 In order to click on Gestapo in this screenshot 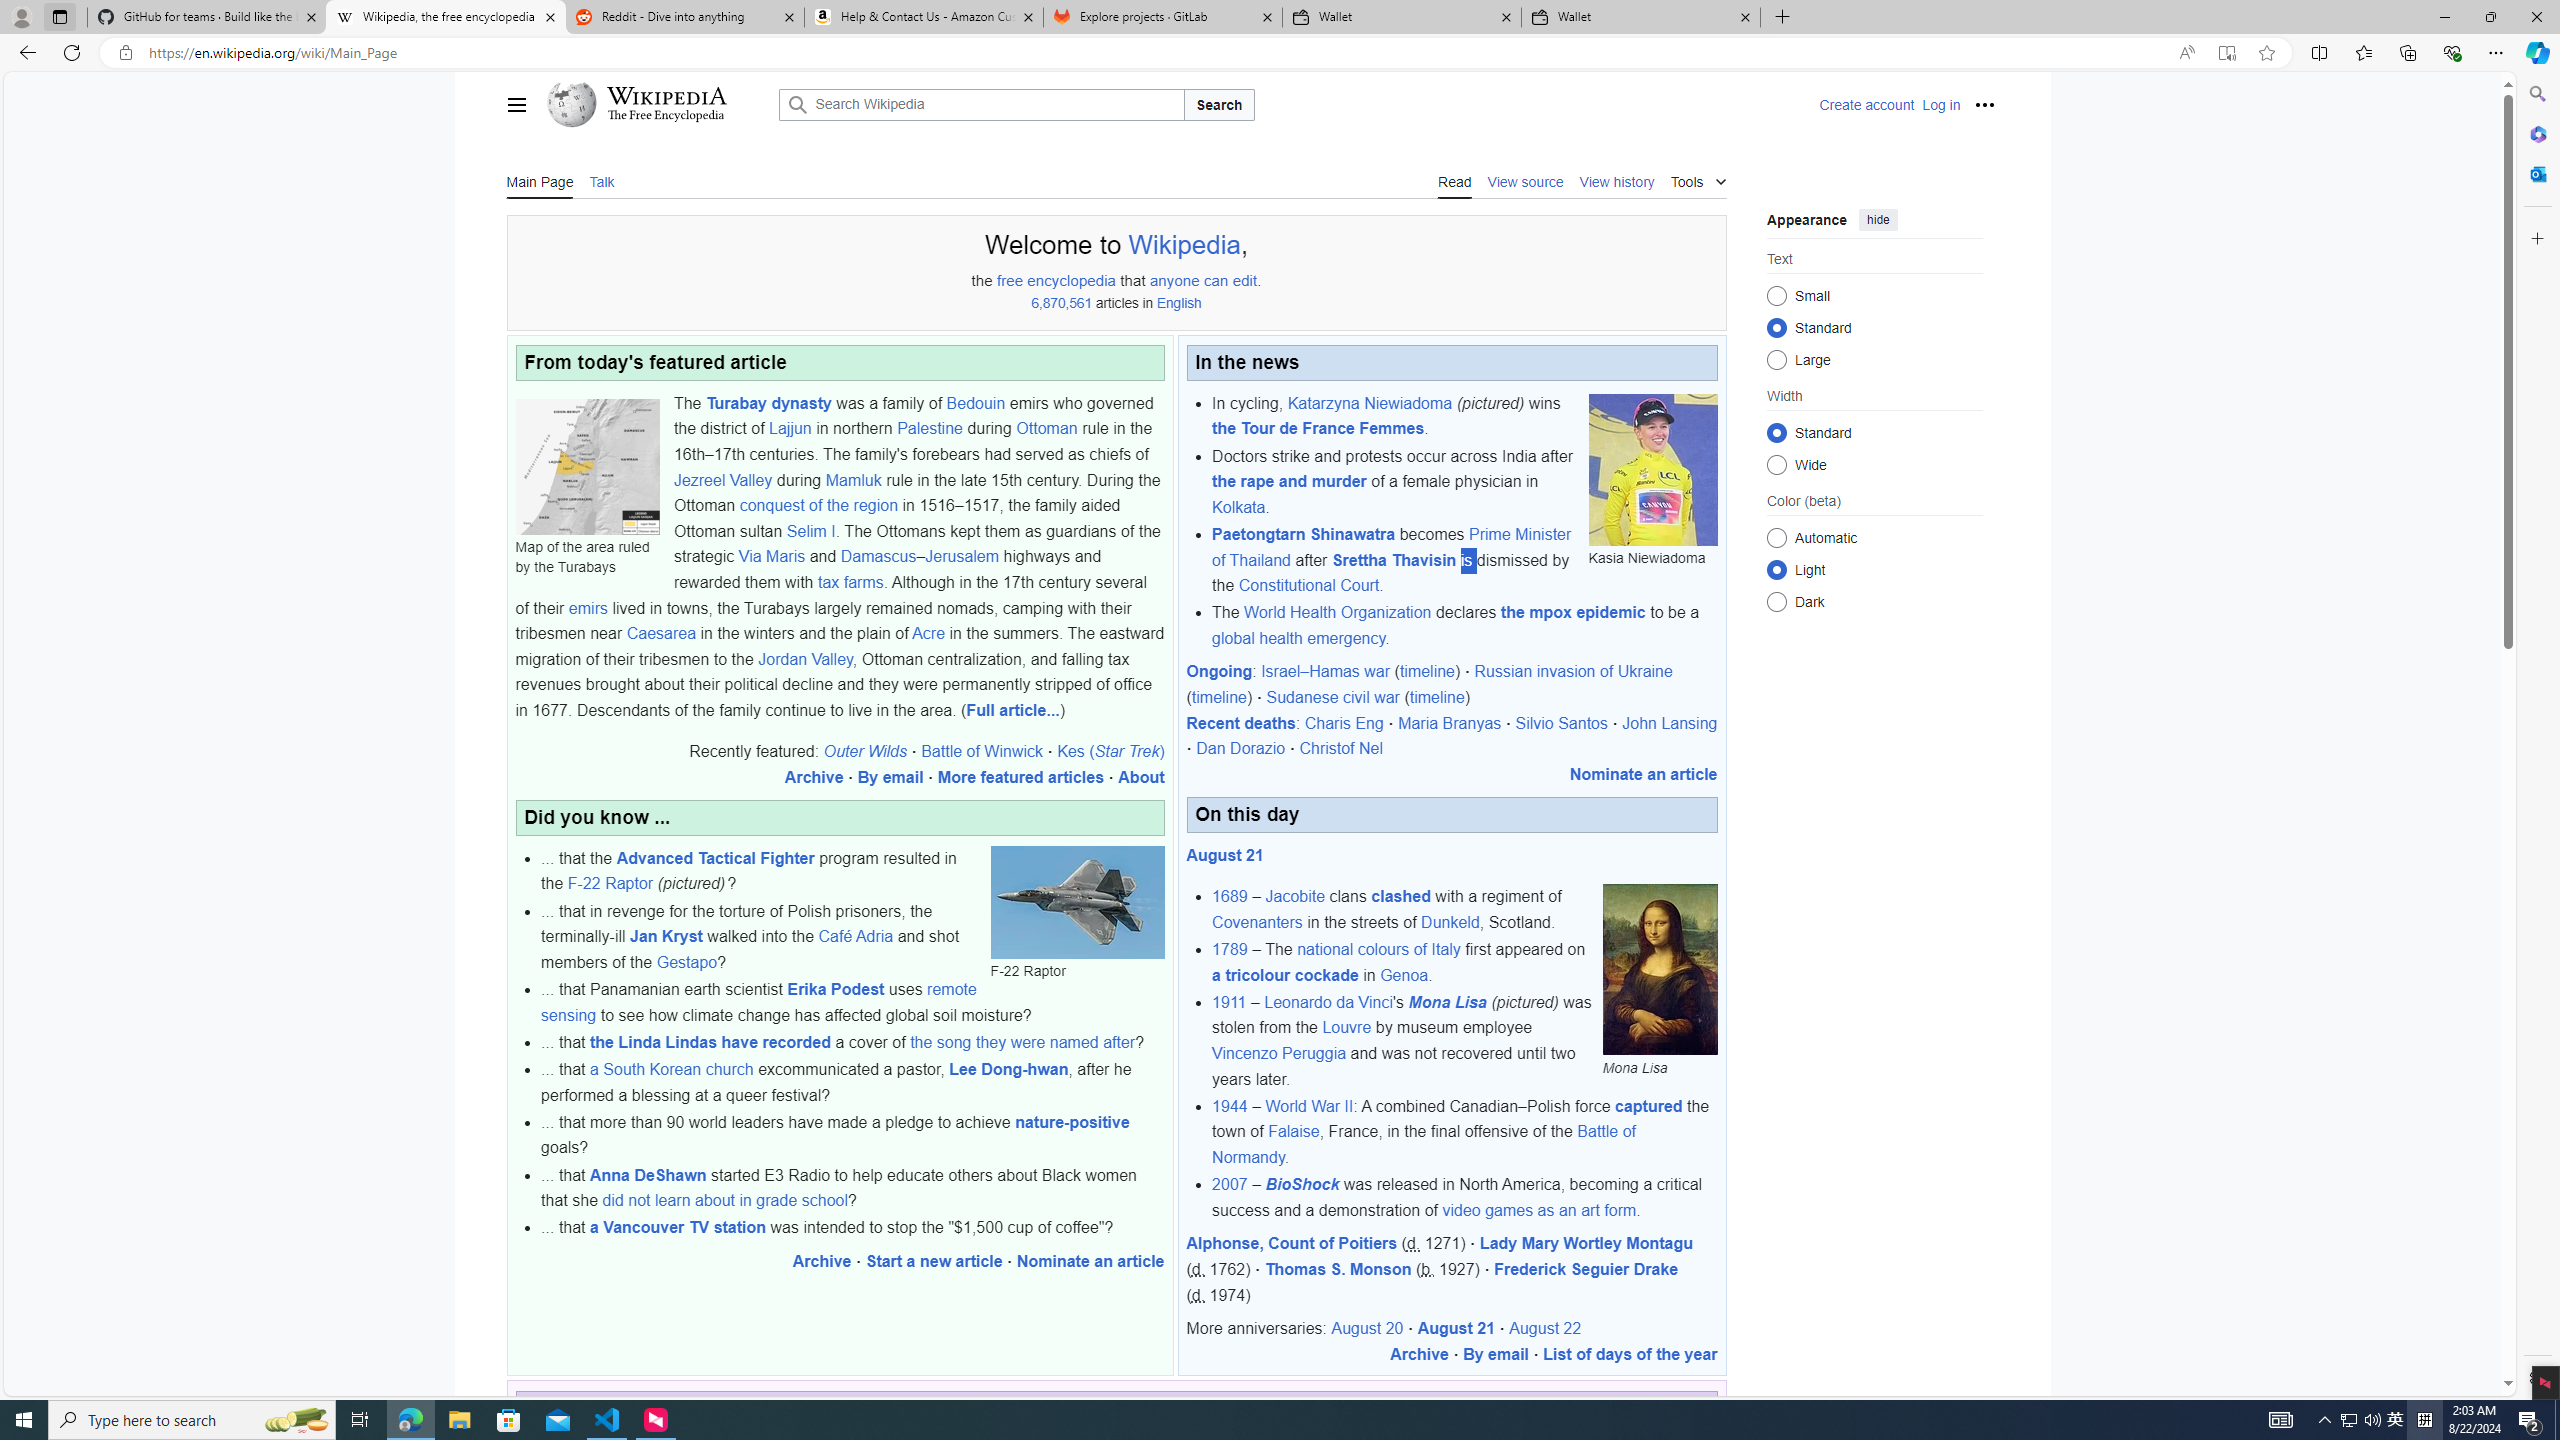, I will do `click(686, 962)`.